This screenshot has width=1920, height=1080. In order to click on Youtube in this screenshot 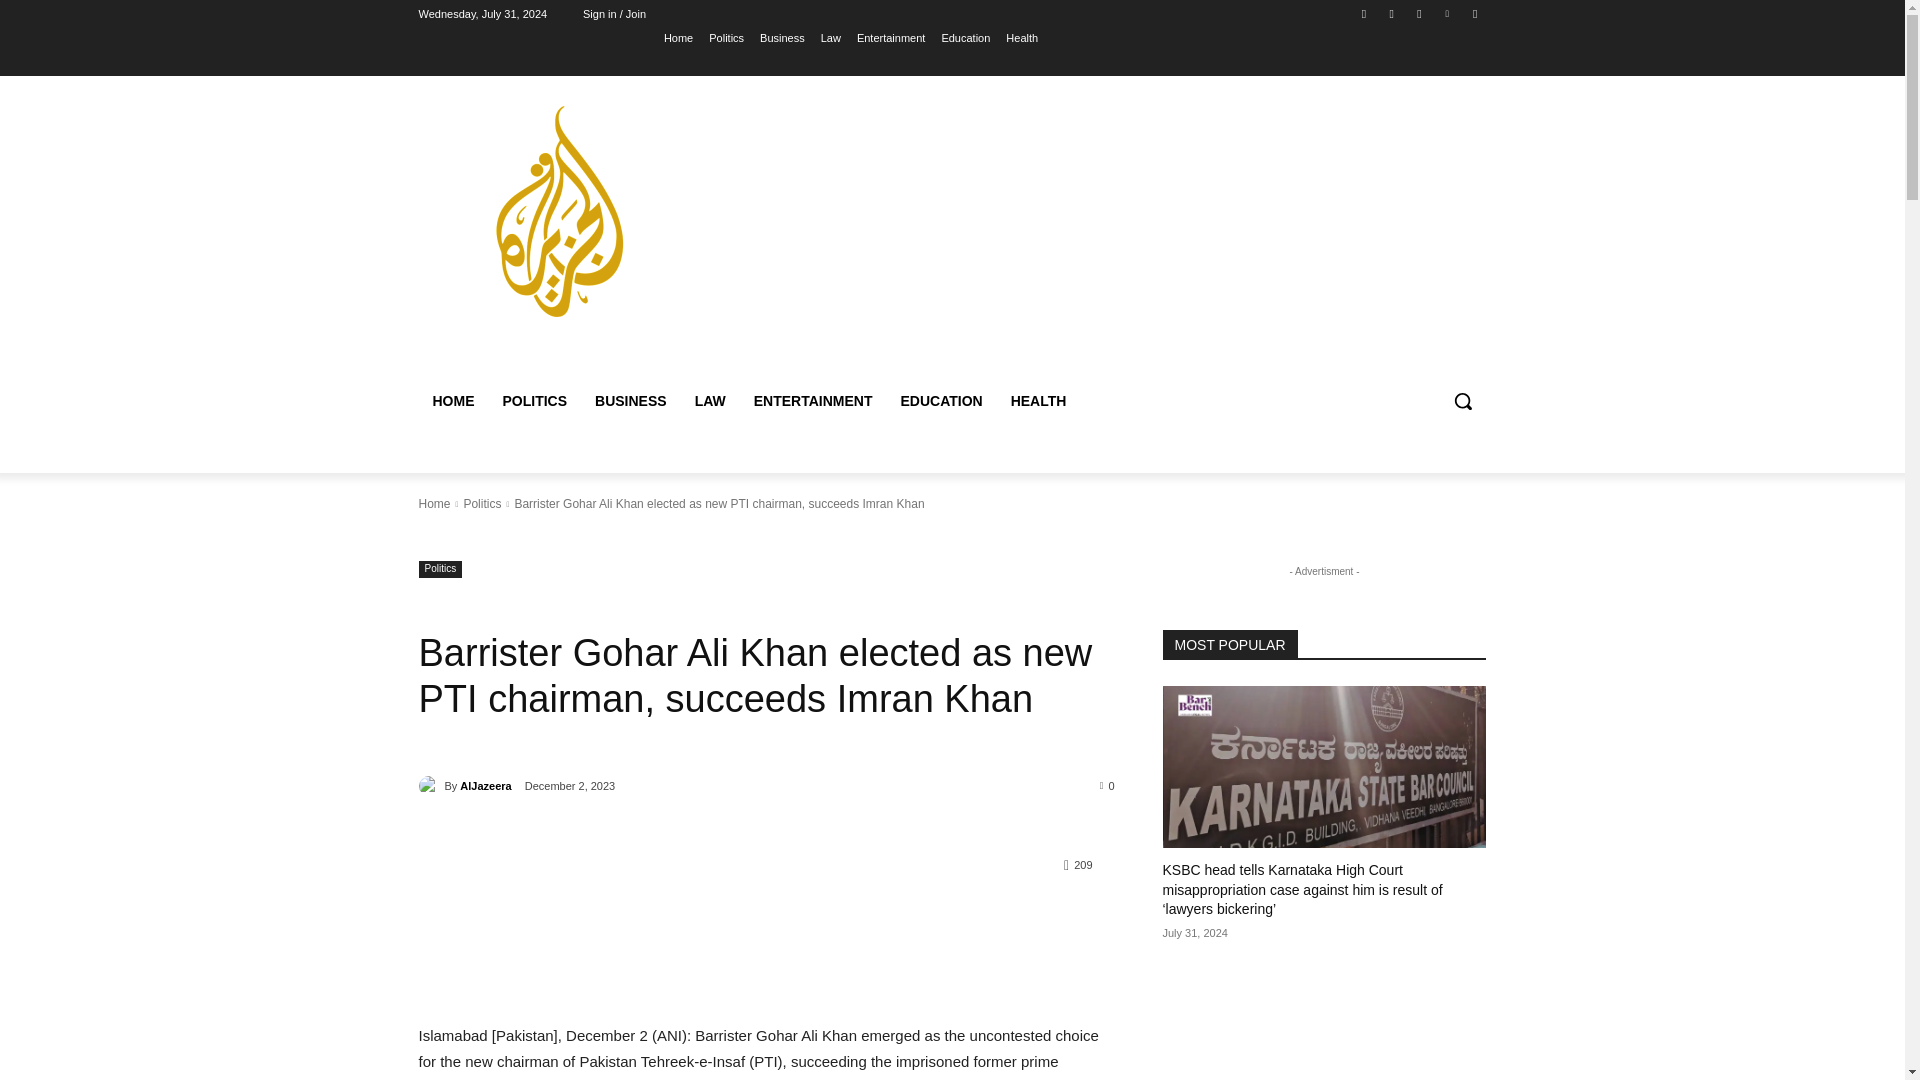, I will do `click(1474, 13)`.